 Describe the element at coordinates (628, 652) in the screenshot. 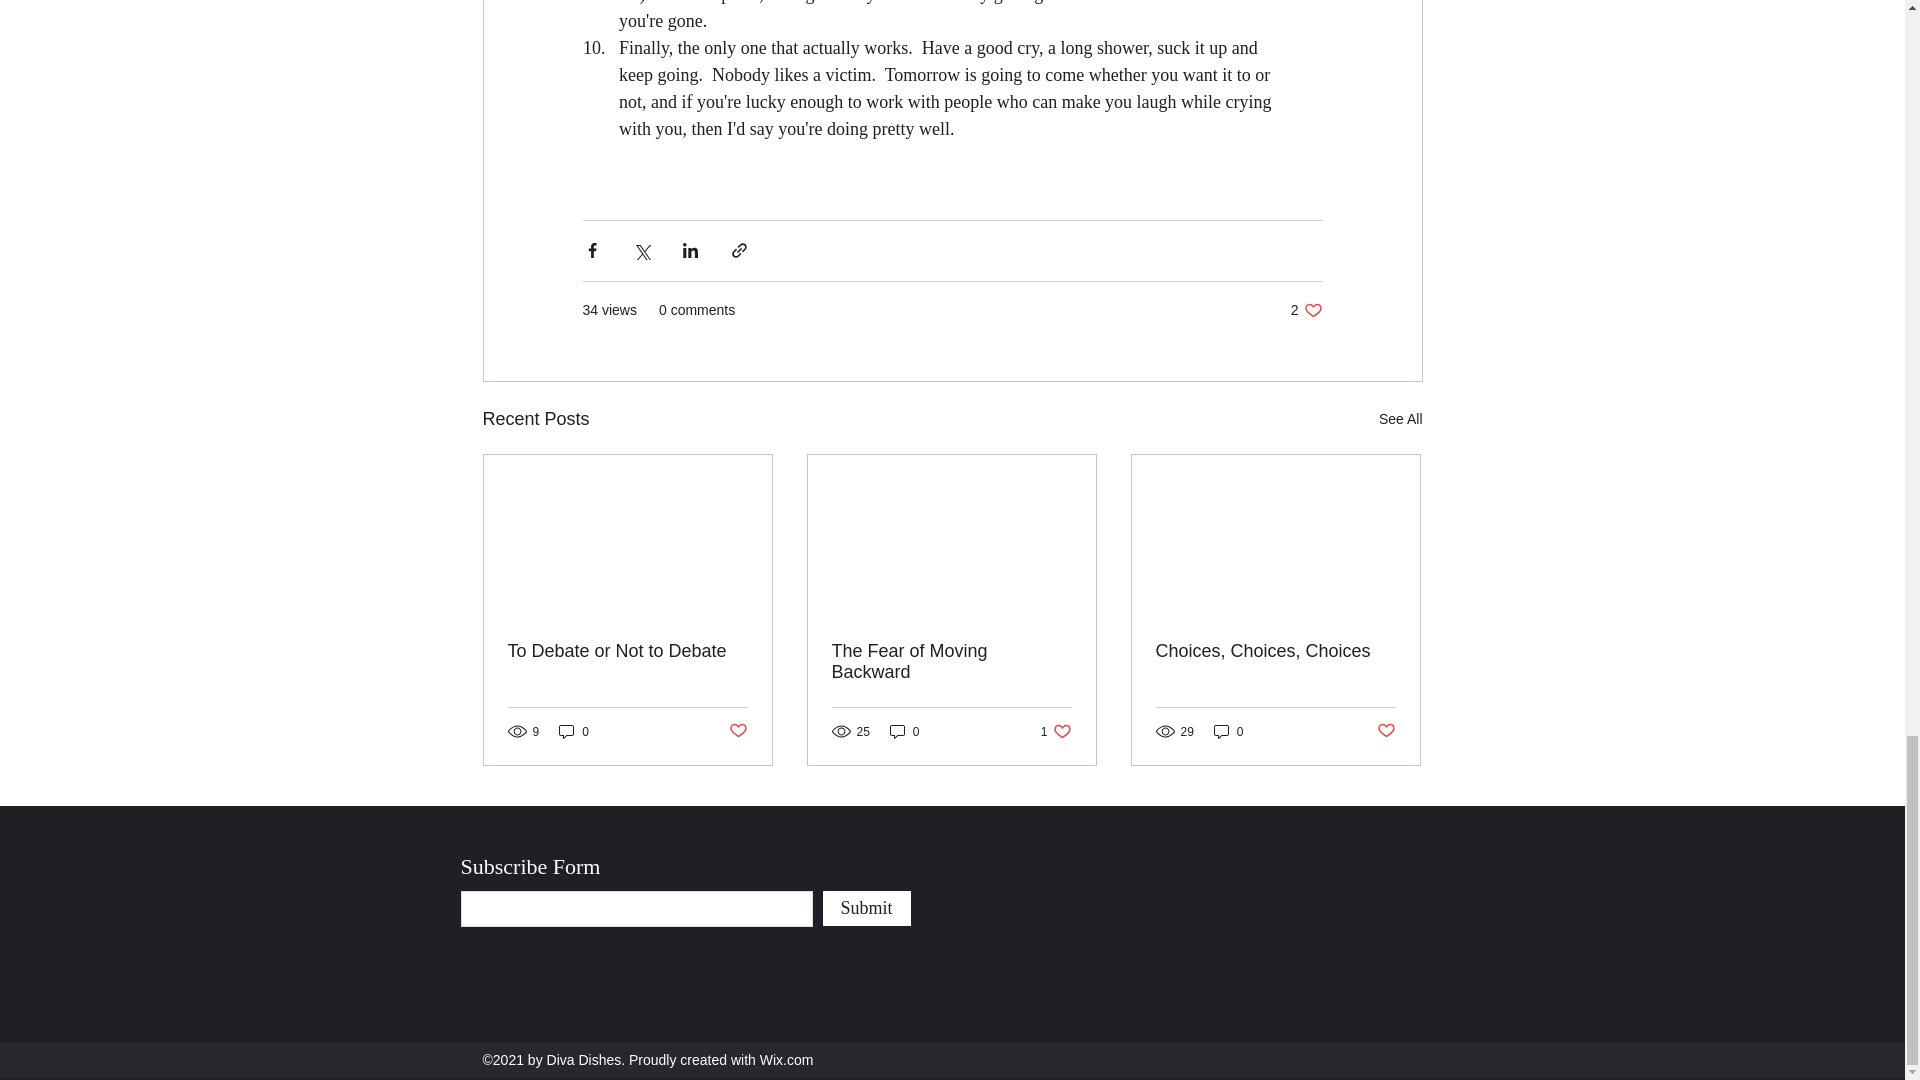

I see `The Fear of Moving Backward` at that location.